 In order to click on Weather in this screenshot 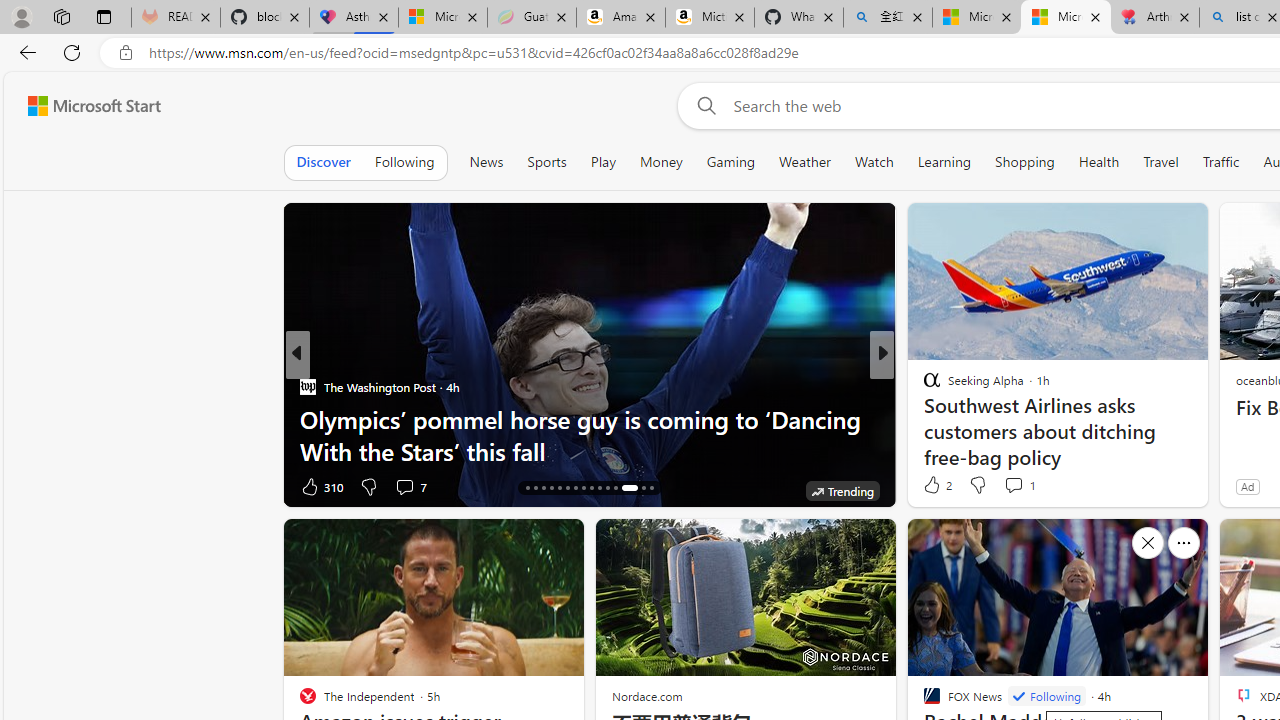, I will do `click(804, 162)`.